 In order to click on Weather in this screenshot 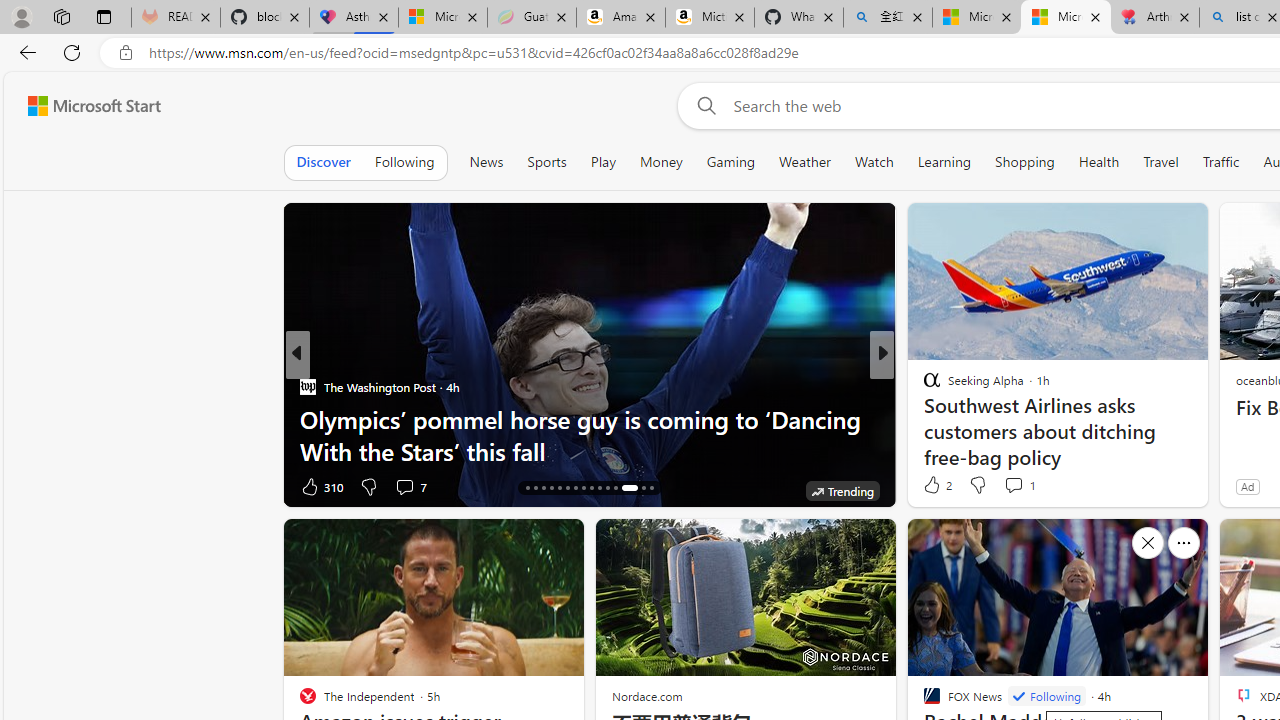, I will do `click(804, 162)`.